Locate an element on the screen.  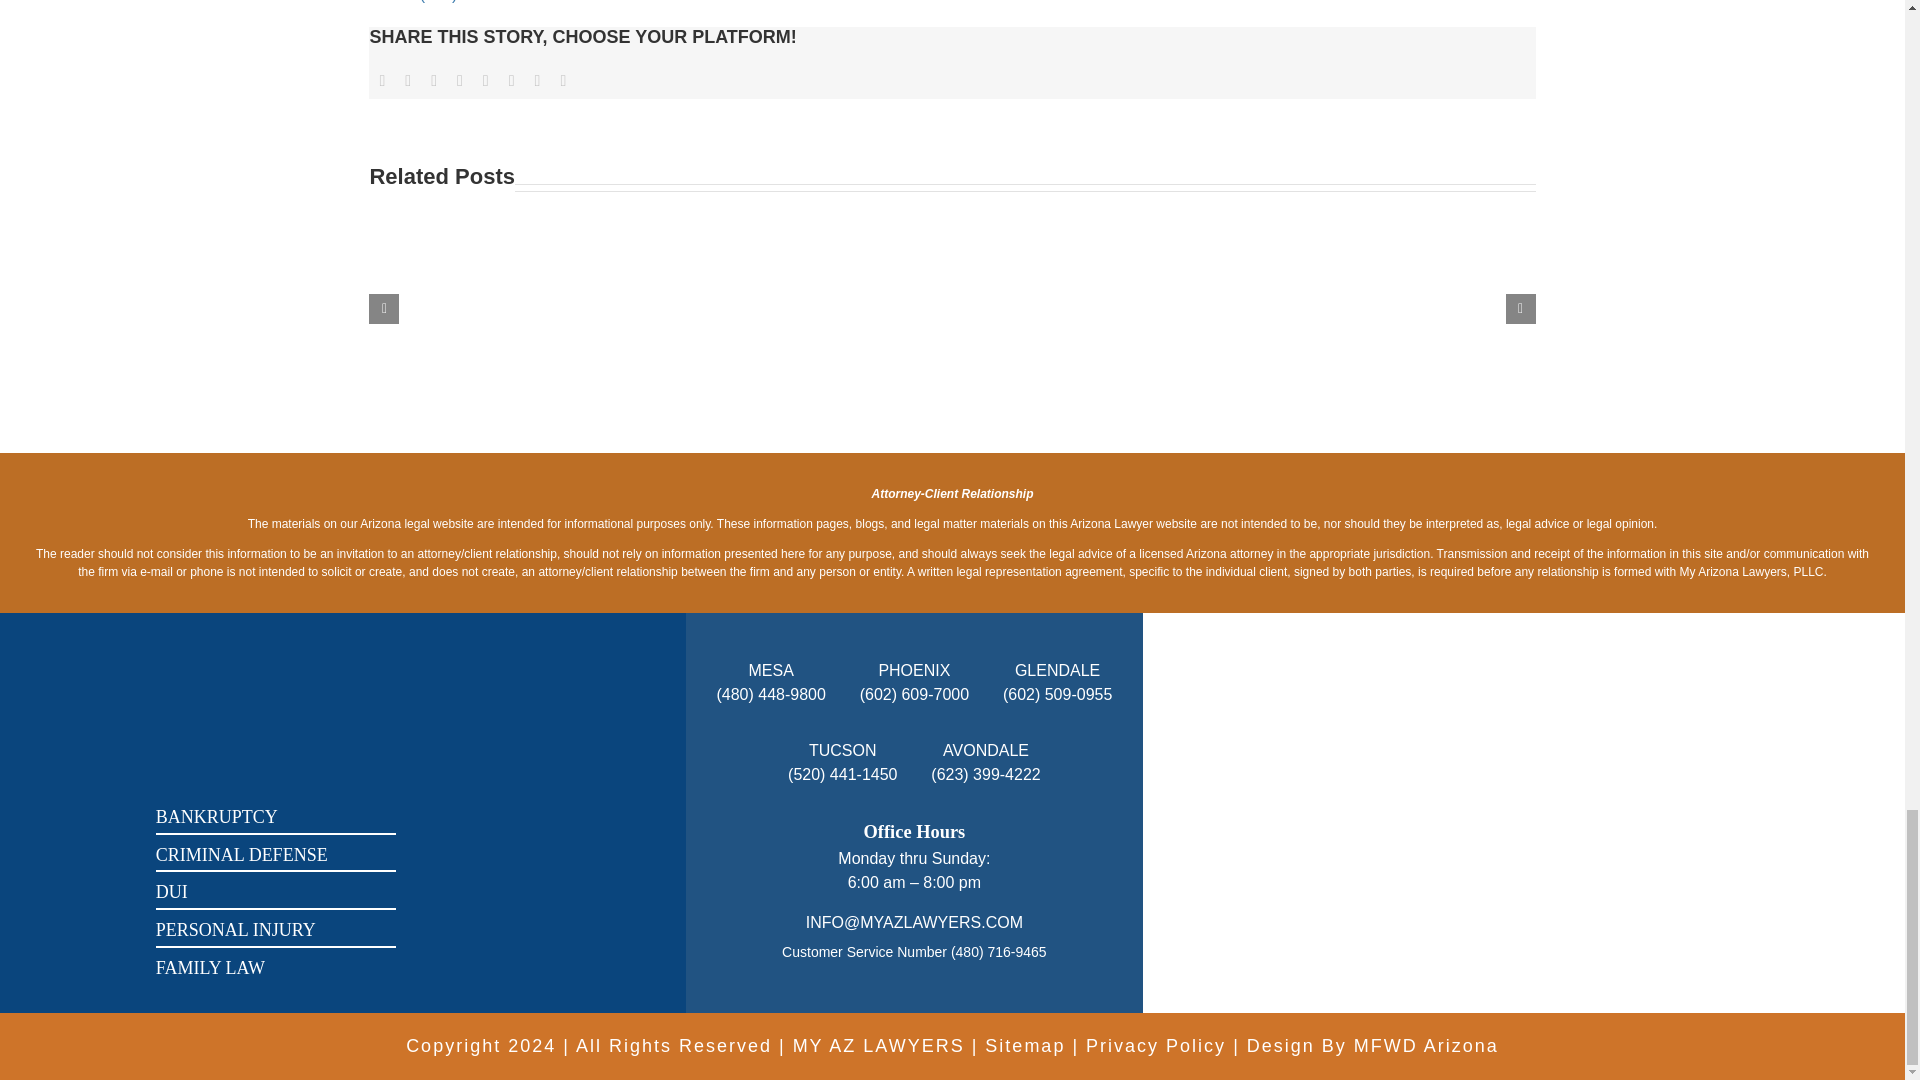
Facebook is located at coordinates (382, 80).